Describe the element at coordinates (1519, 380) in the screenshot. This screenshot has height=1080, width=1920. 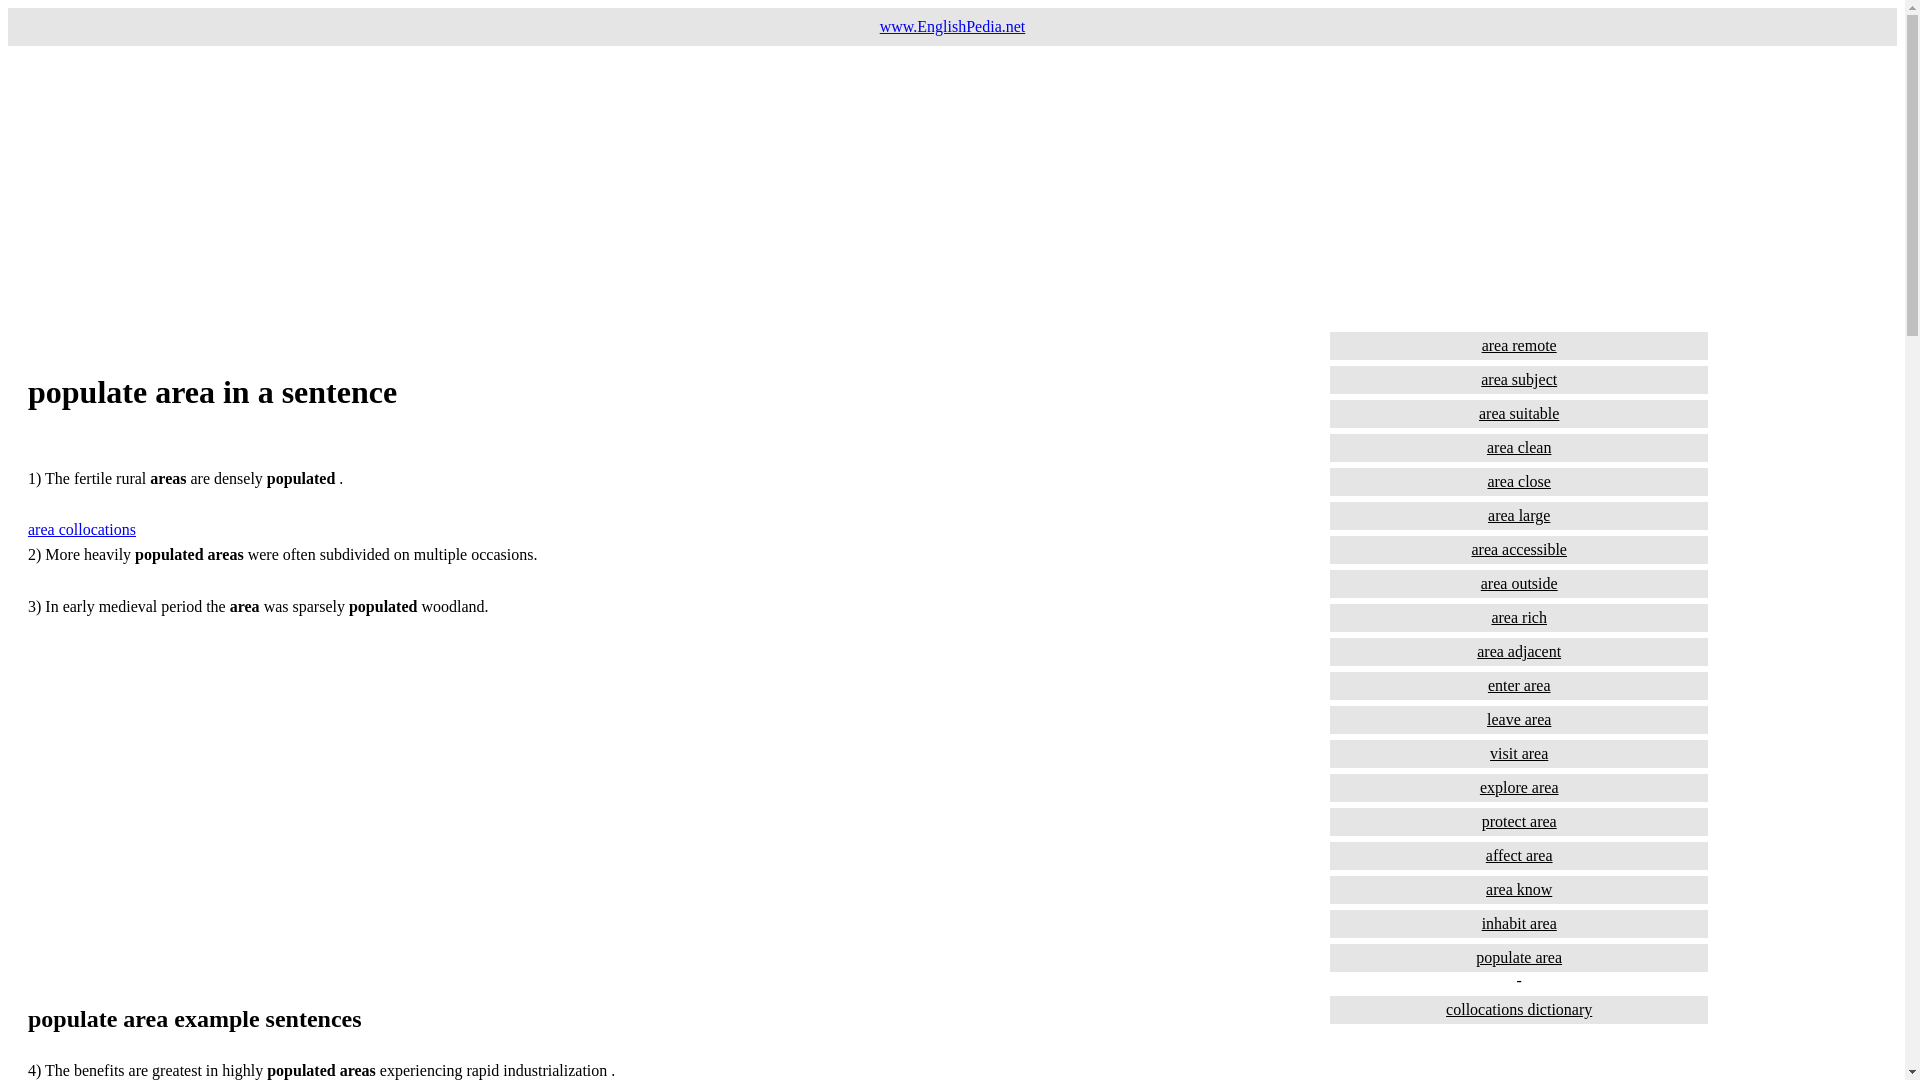
I see `area subject` at that location.